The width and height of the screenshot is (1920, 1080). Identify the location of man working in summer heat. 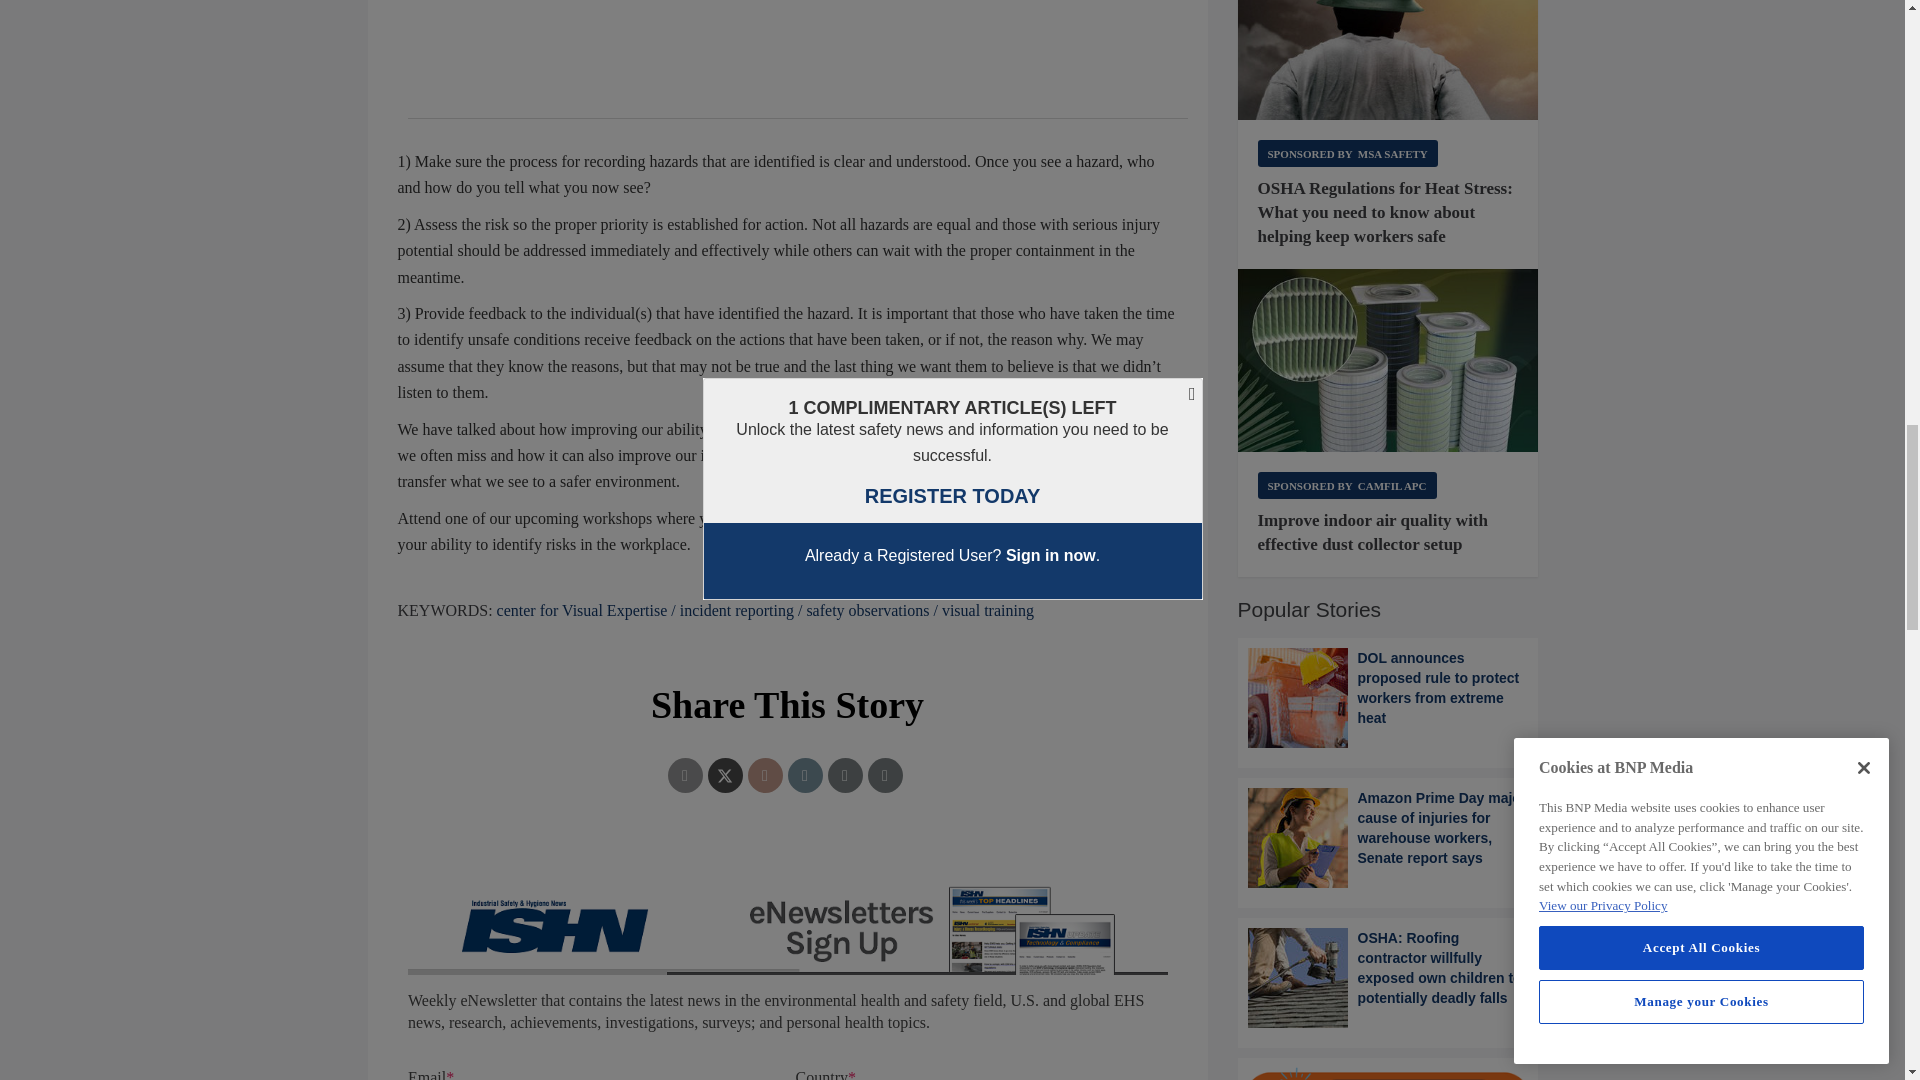
(1388, 60).